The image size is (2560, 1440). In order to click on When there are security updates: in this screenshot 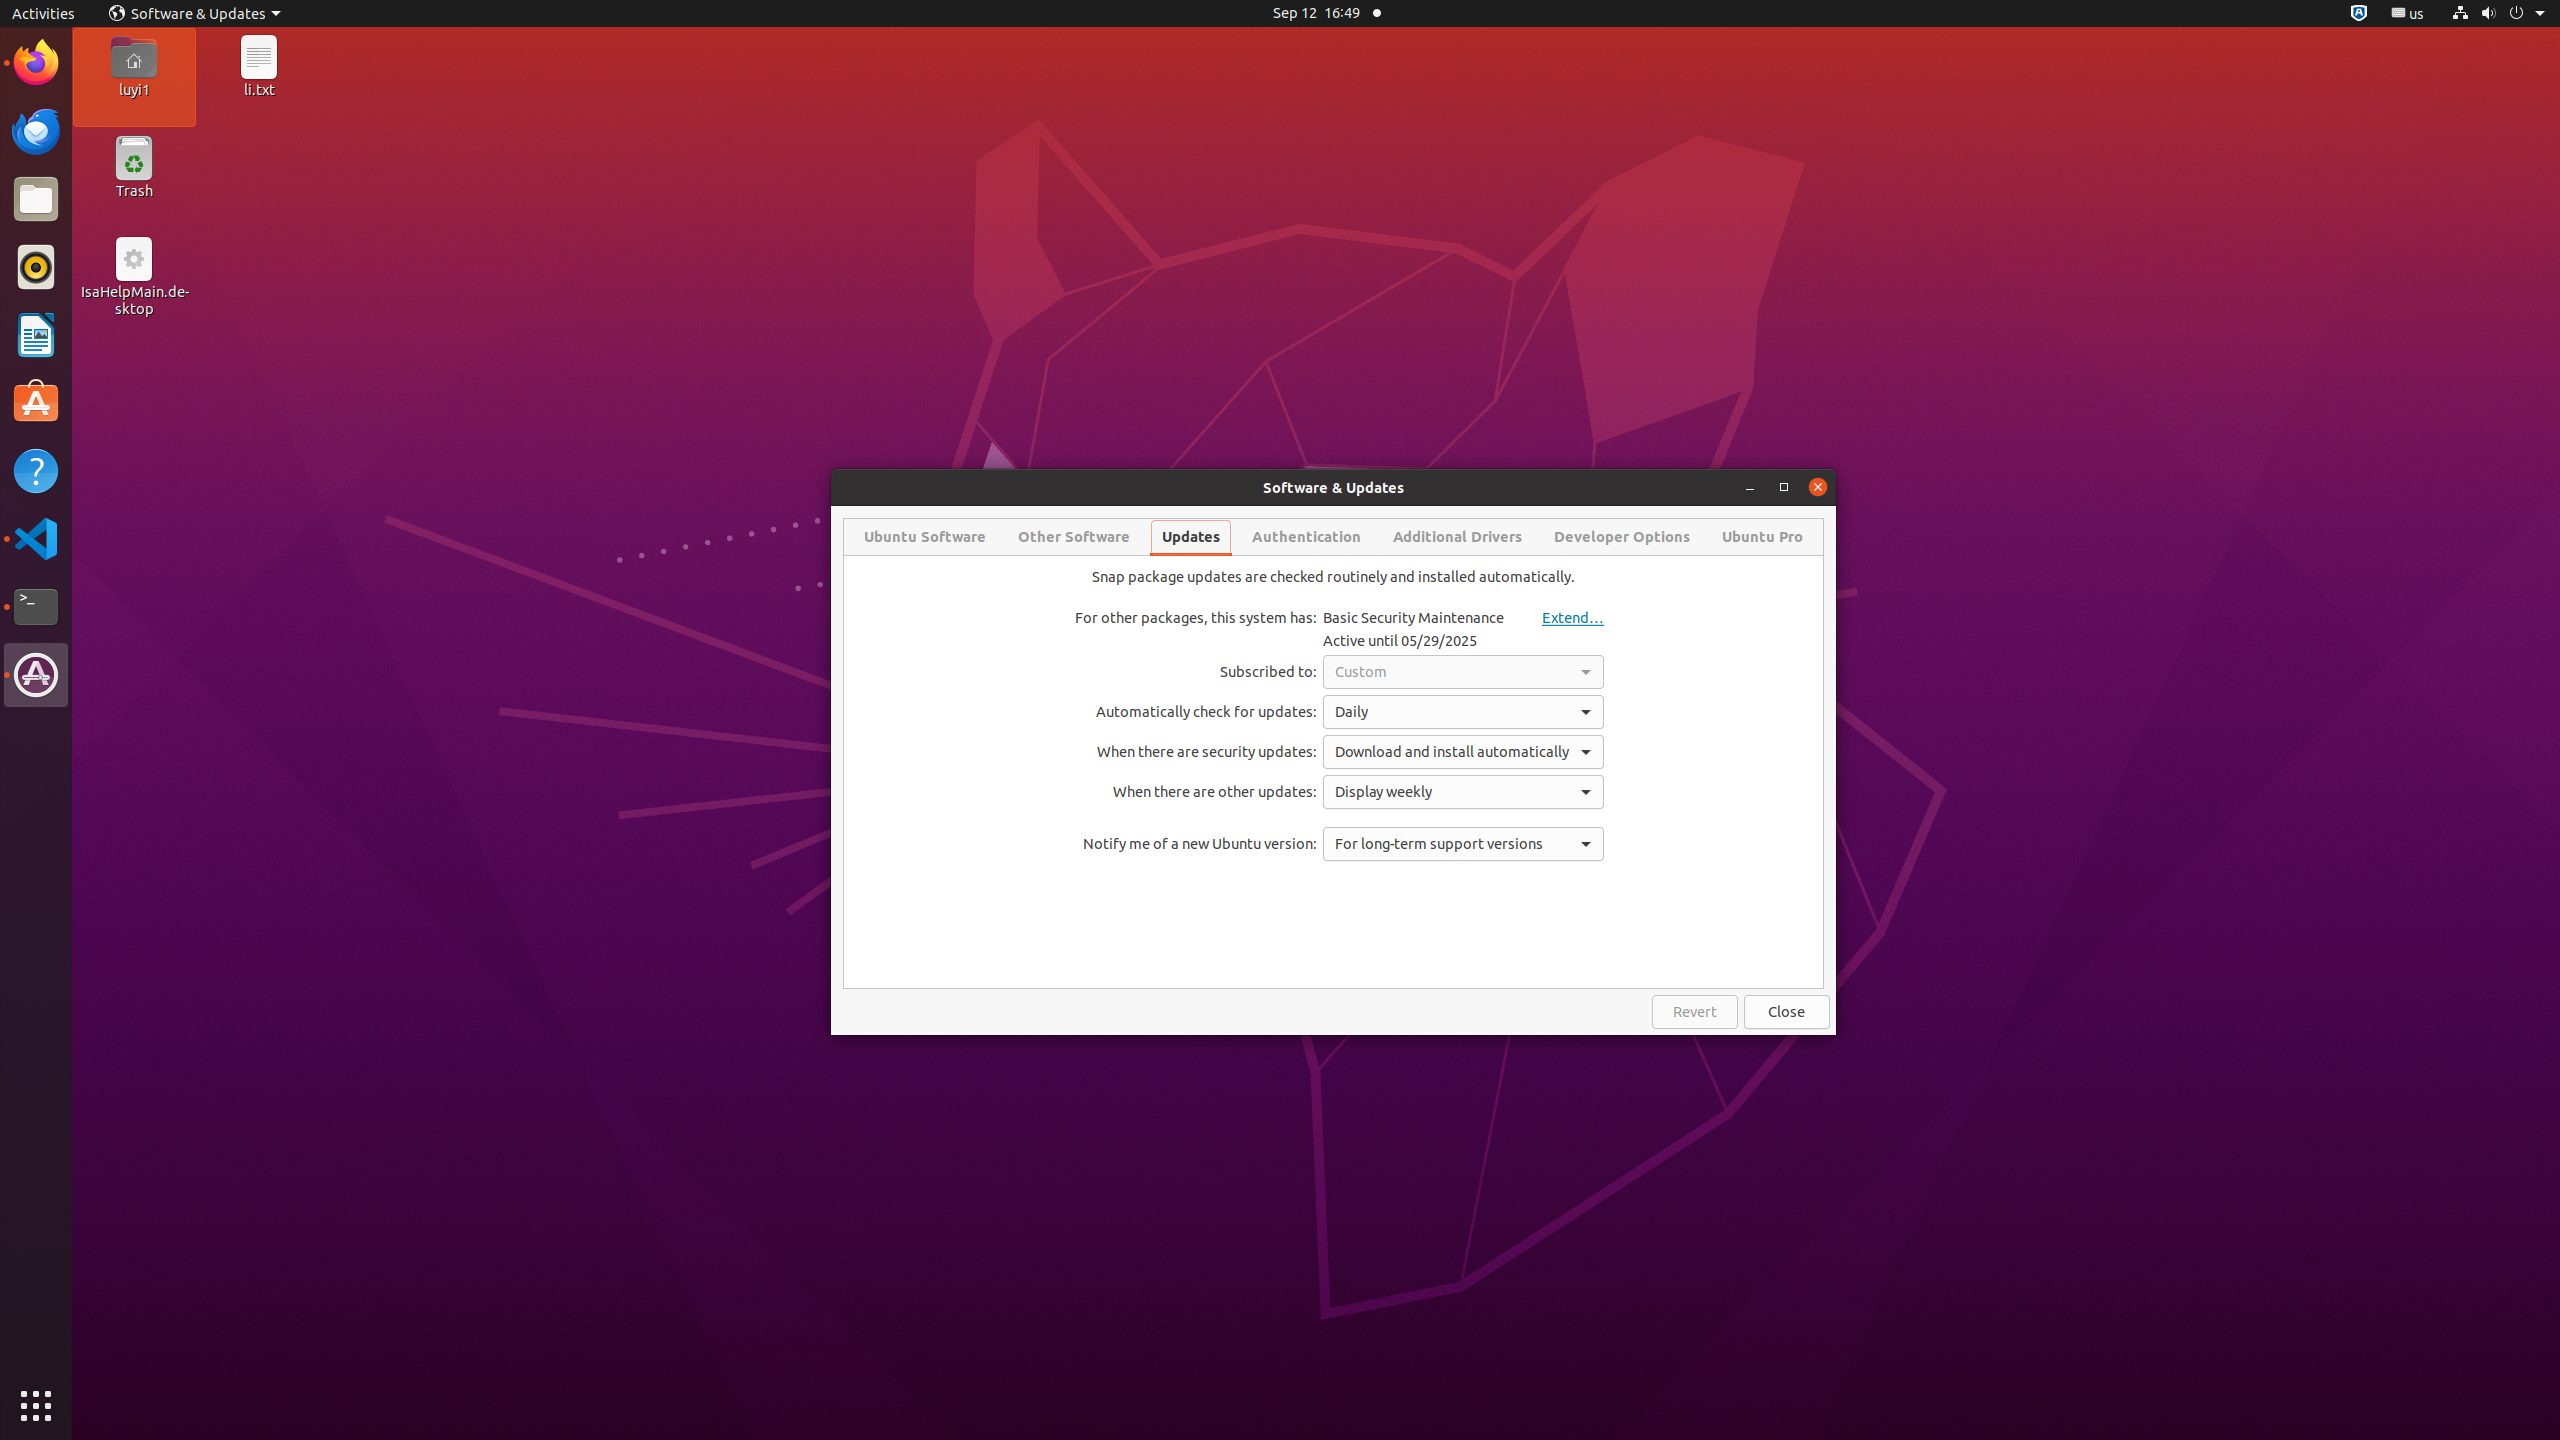, I will do `click(1196, 752)`.